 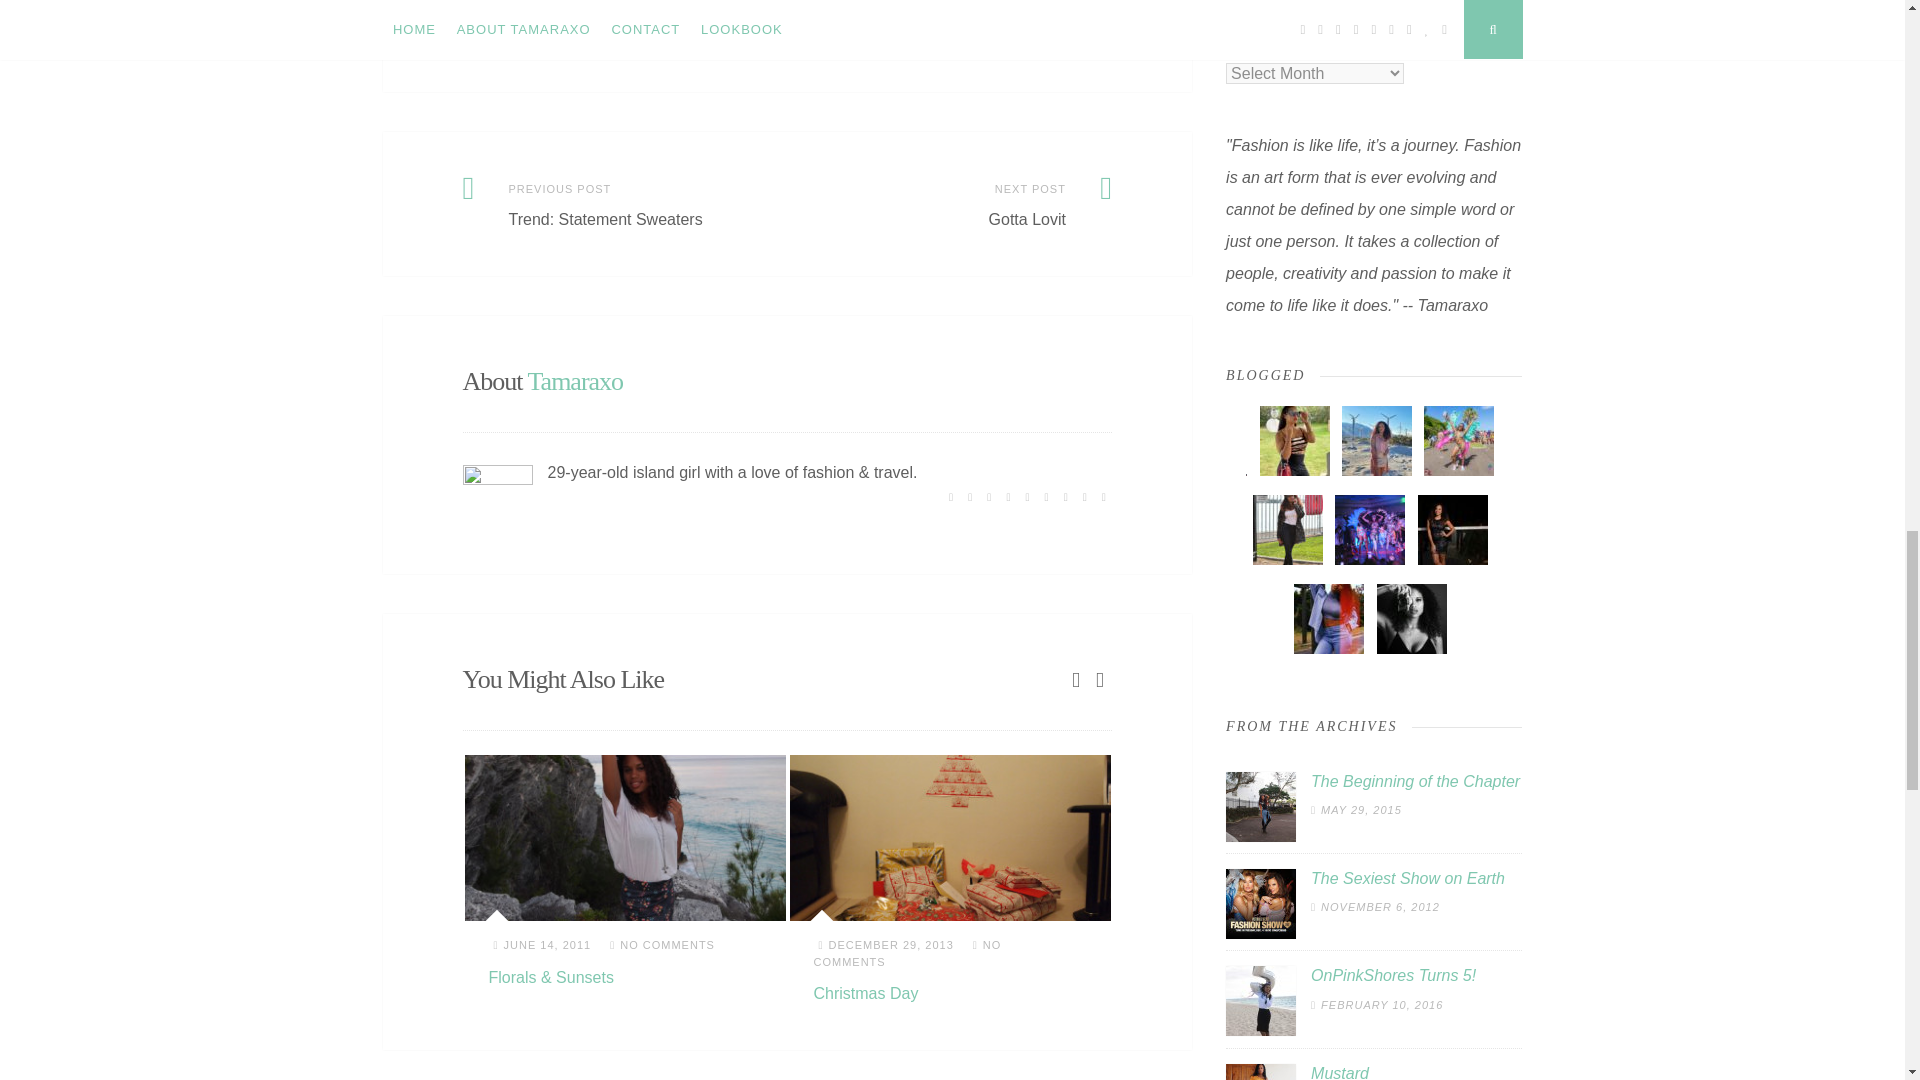 I want to click on JEAN DAY FRIDAY, so click(x=672, y=43).